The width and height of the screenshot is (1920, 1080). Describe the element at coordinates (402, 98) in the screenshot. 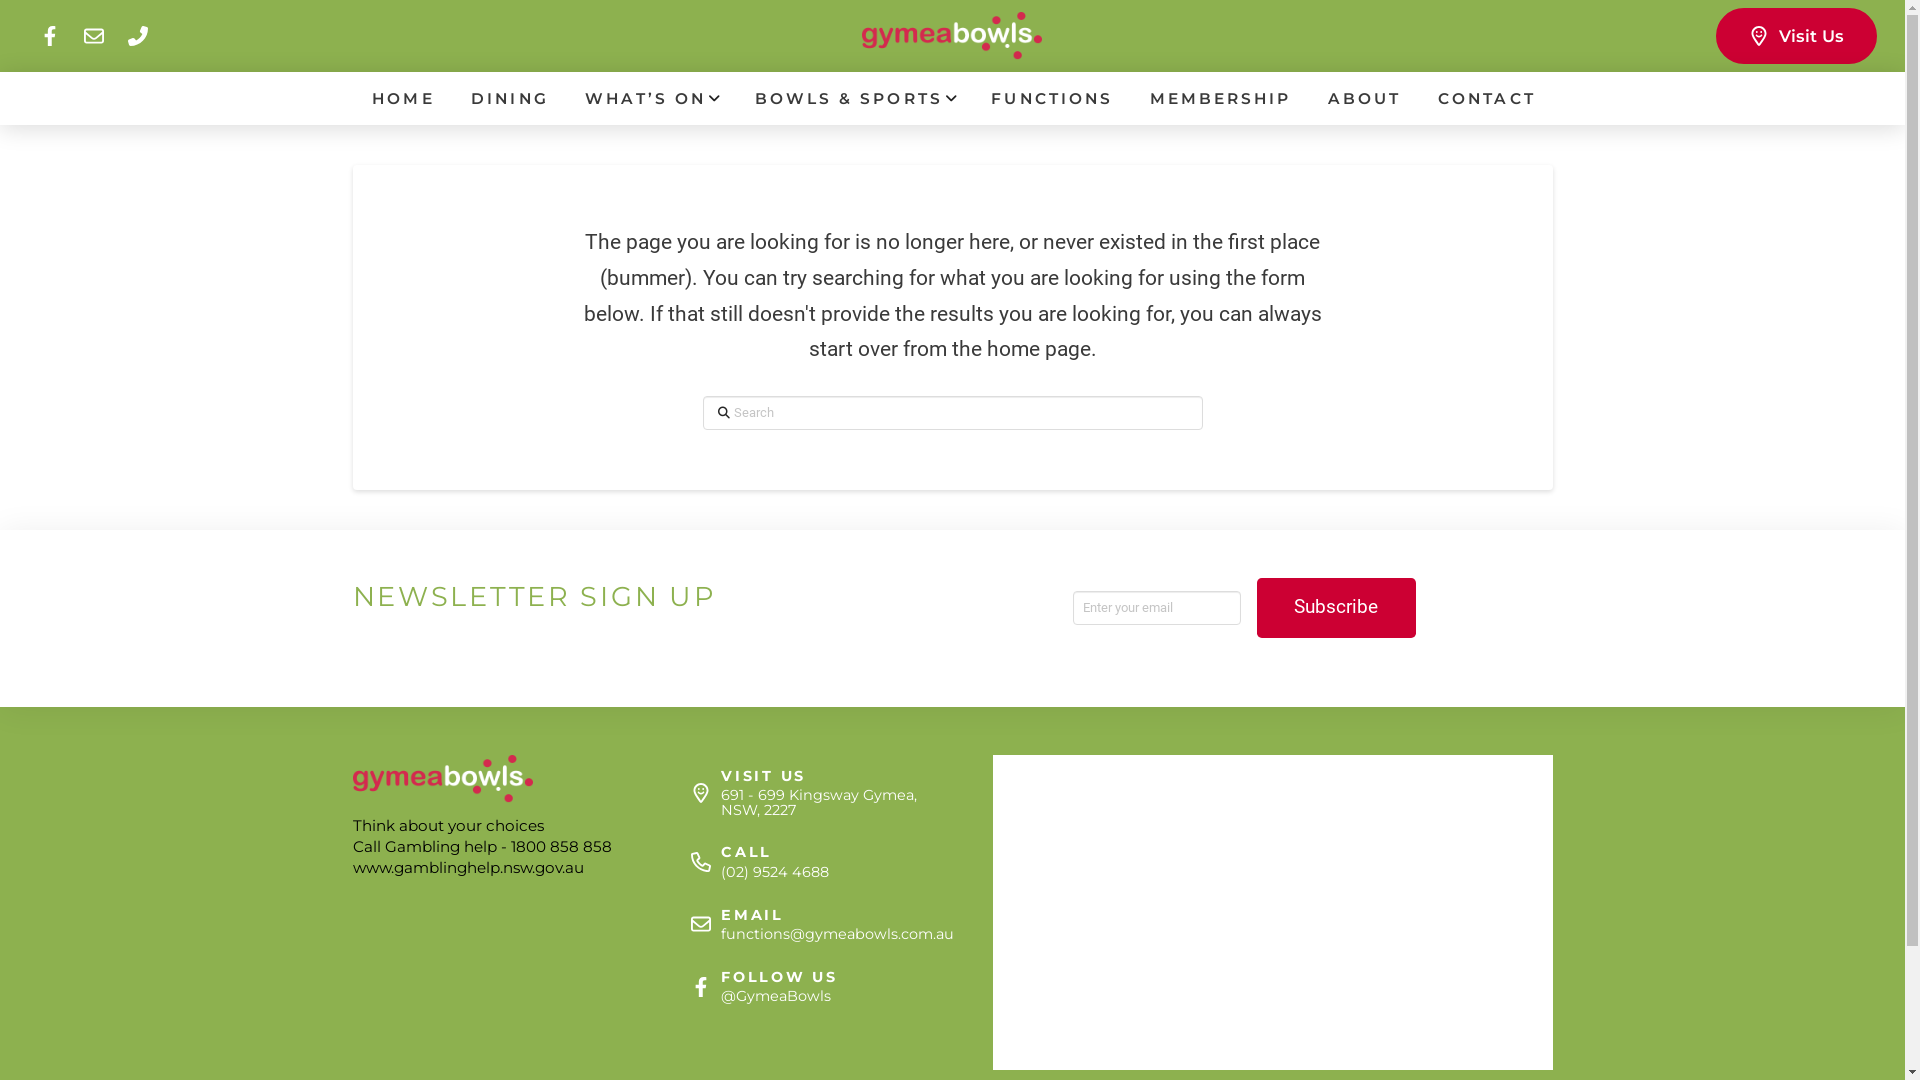

I see `HOME` at that location.